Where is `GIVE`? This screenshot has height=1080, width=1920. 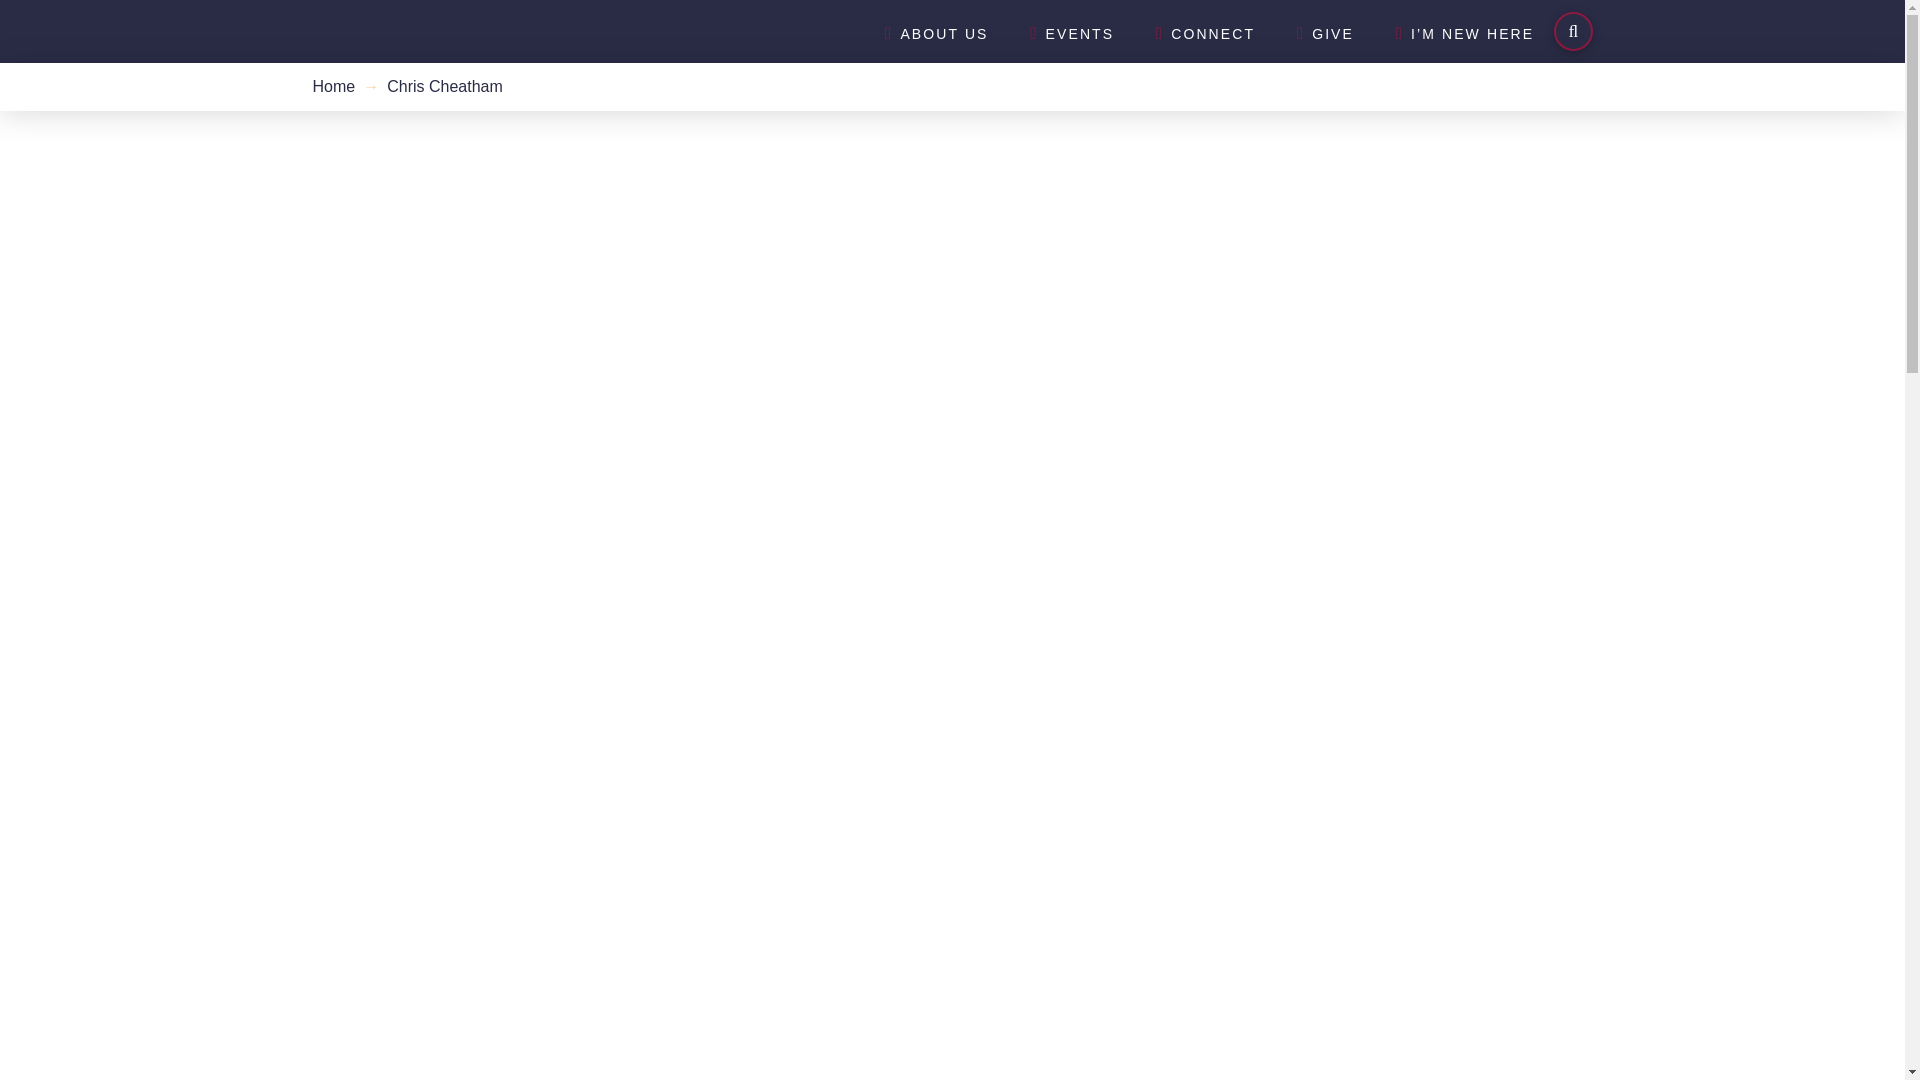 GIVE is located at coordinates (1324, 31).